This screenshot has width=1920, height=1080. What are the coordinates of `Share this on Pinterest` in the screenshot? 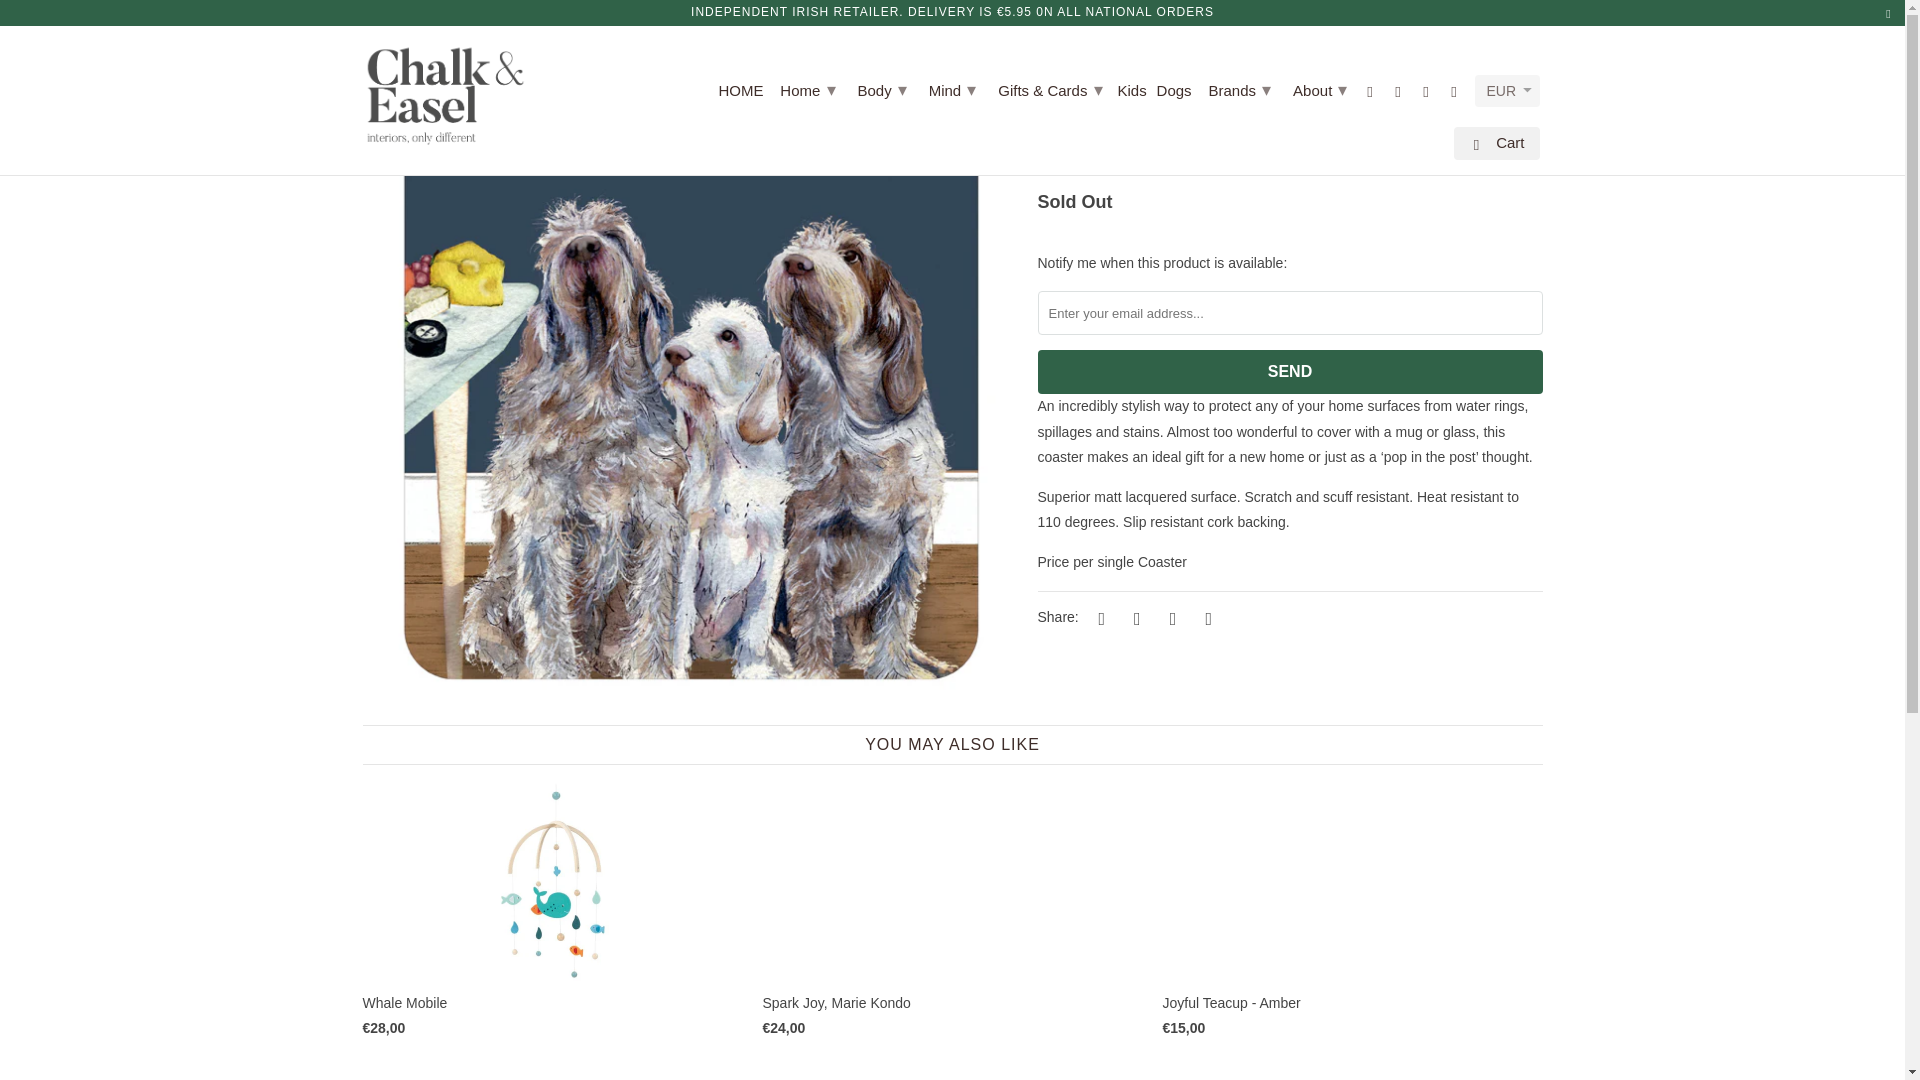 It's located at (1170, 618).